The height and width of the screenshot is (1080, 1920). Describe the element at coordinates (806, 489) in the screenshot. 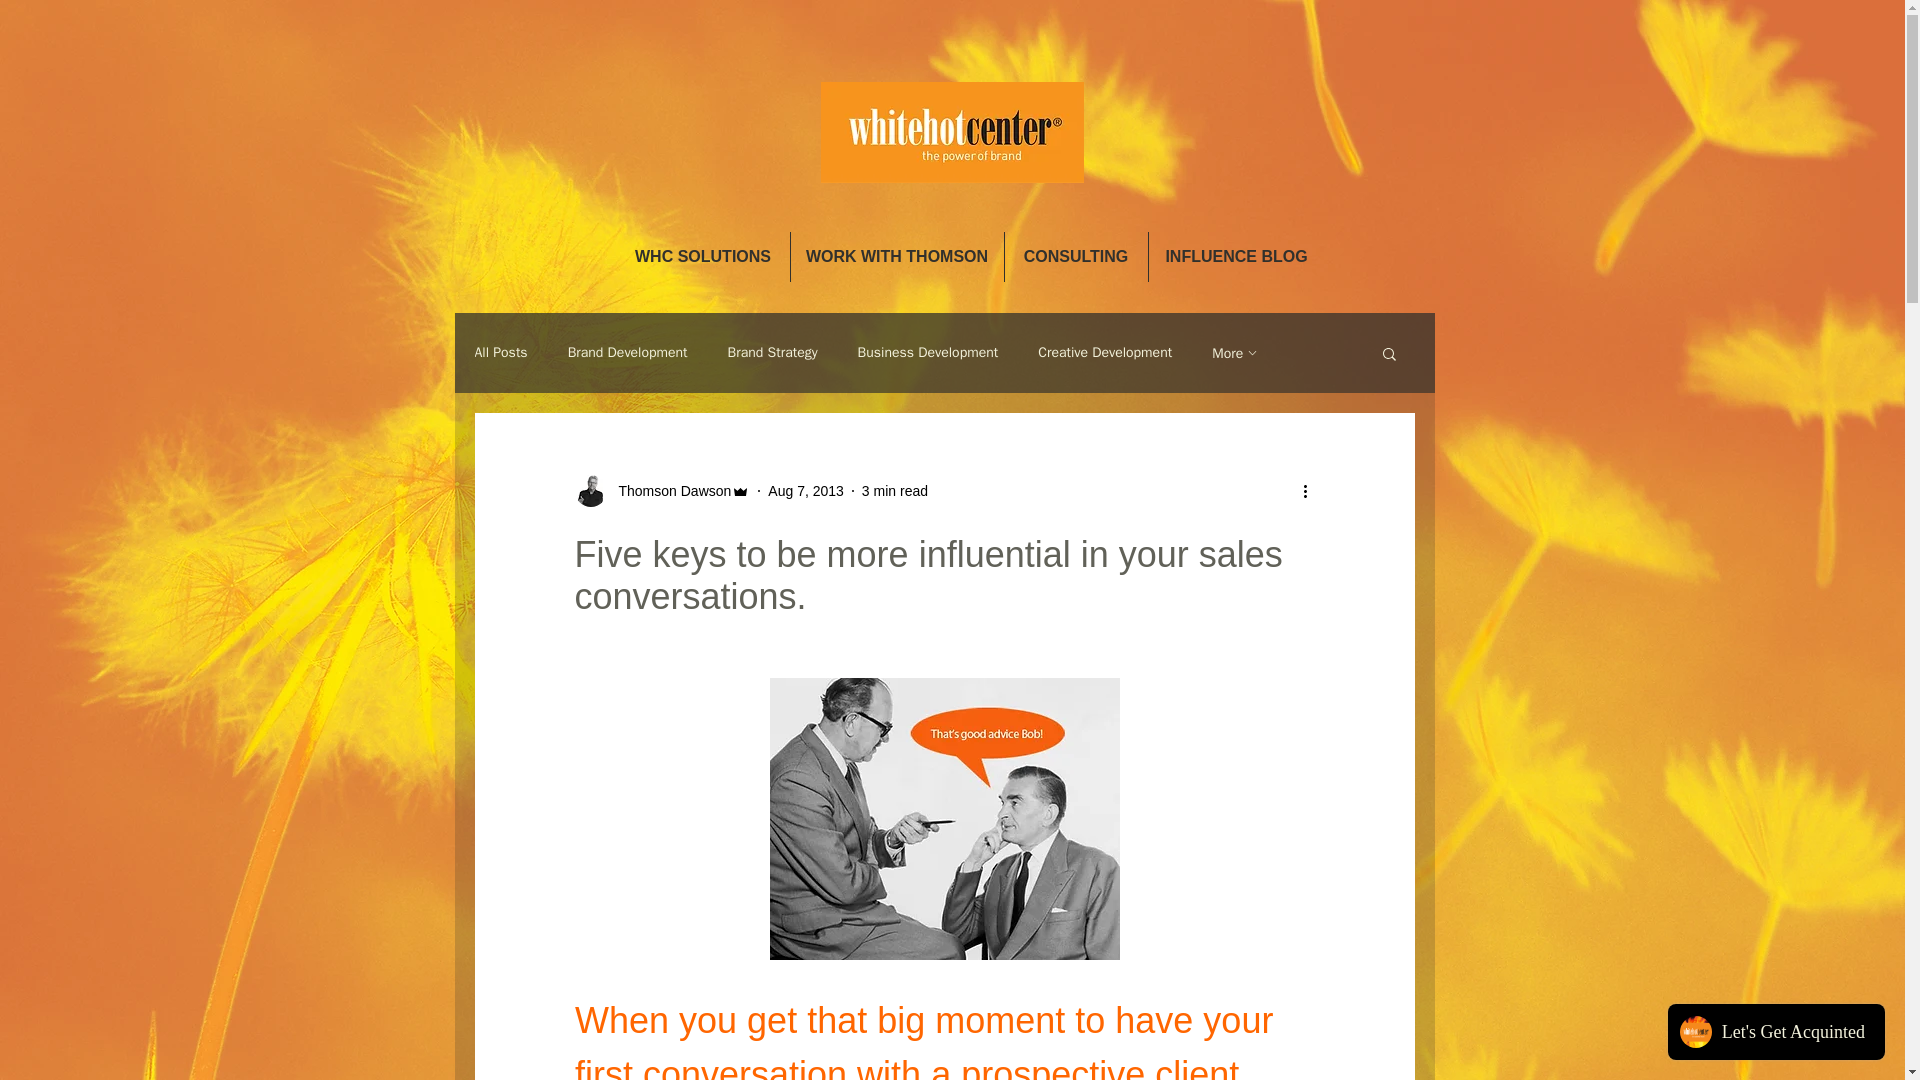

I see `Aug 7, 2013` at that location.